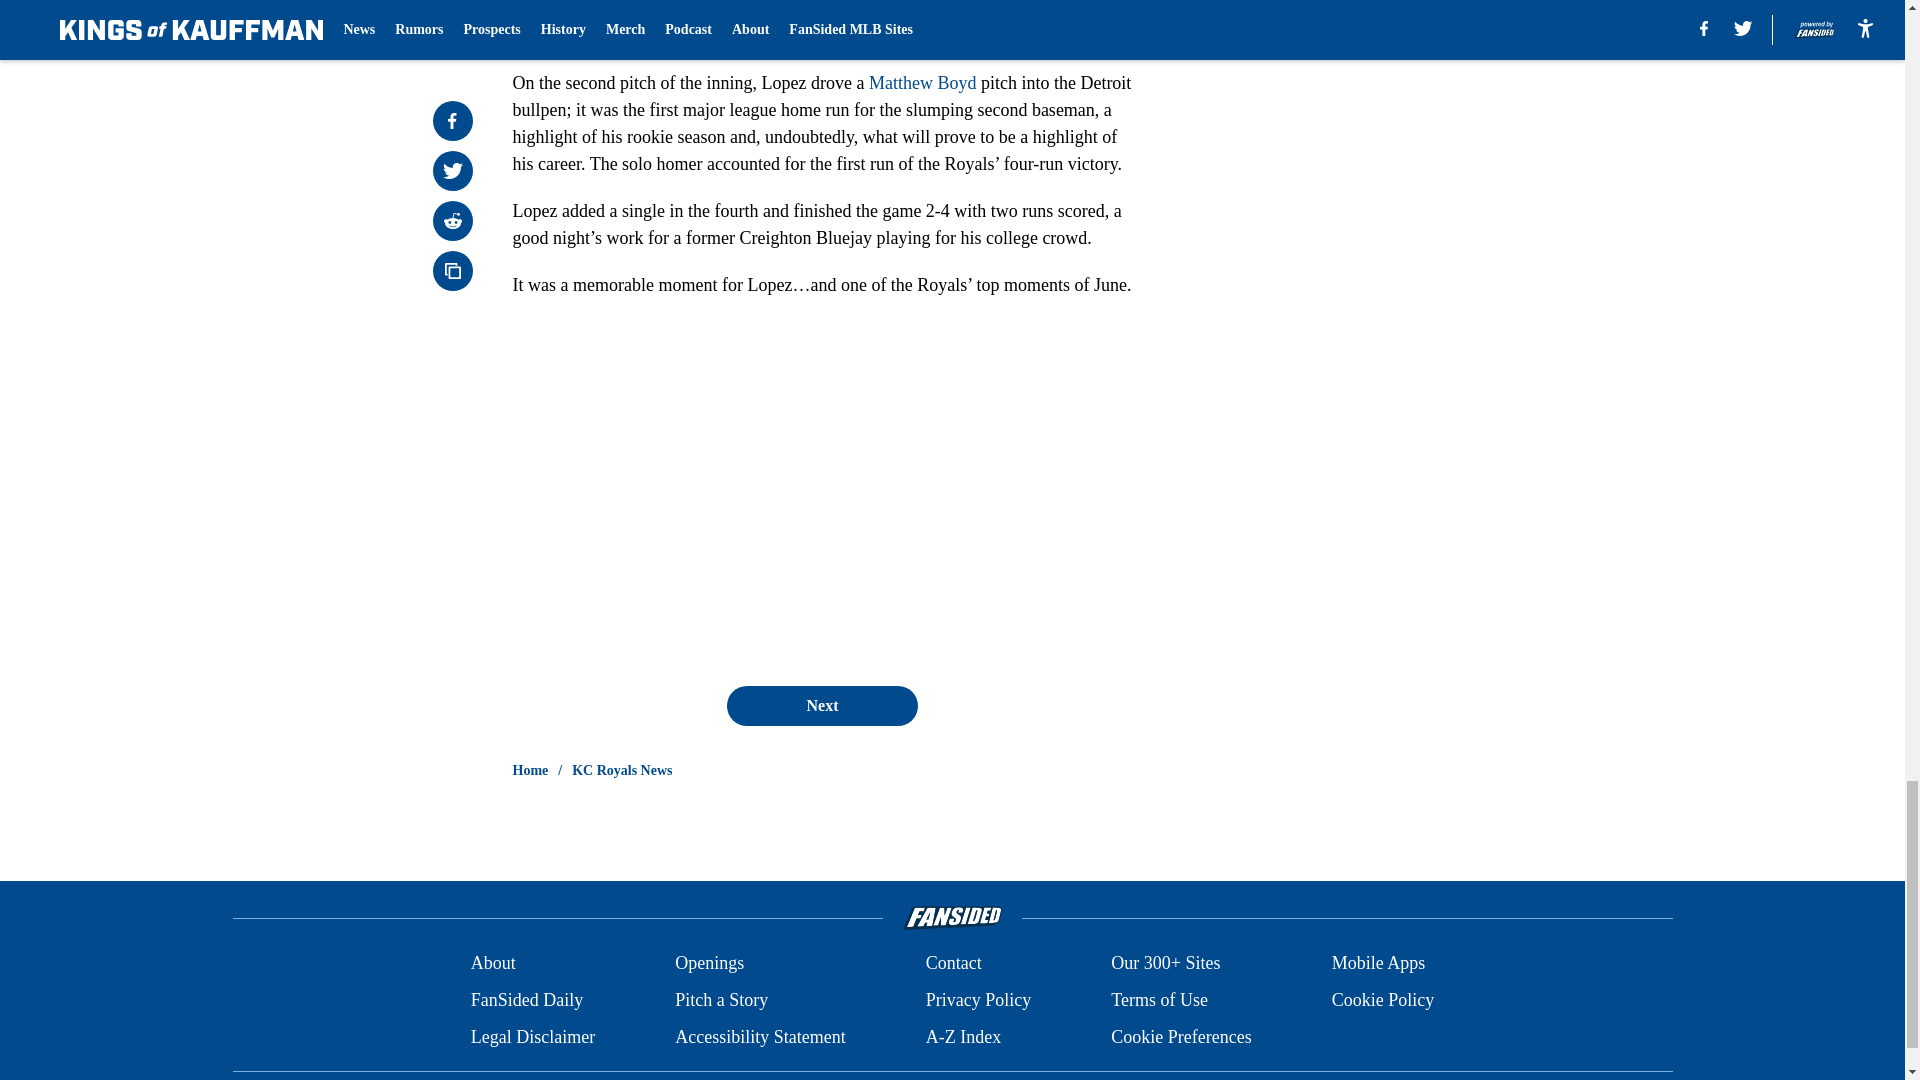  I want to click on Pitch a Story, so click(722, 1000).